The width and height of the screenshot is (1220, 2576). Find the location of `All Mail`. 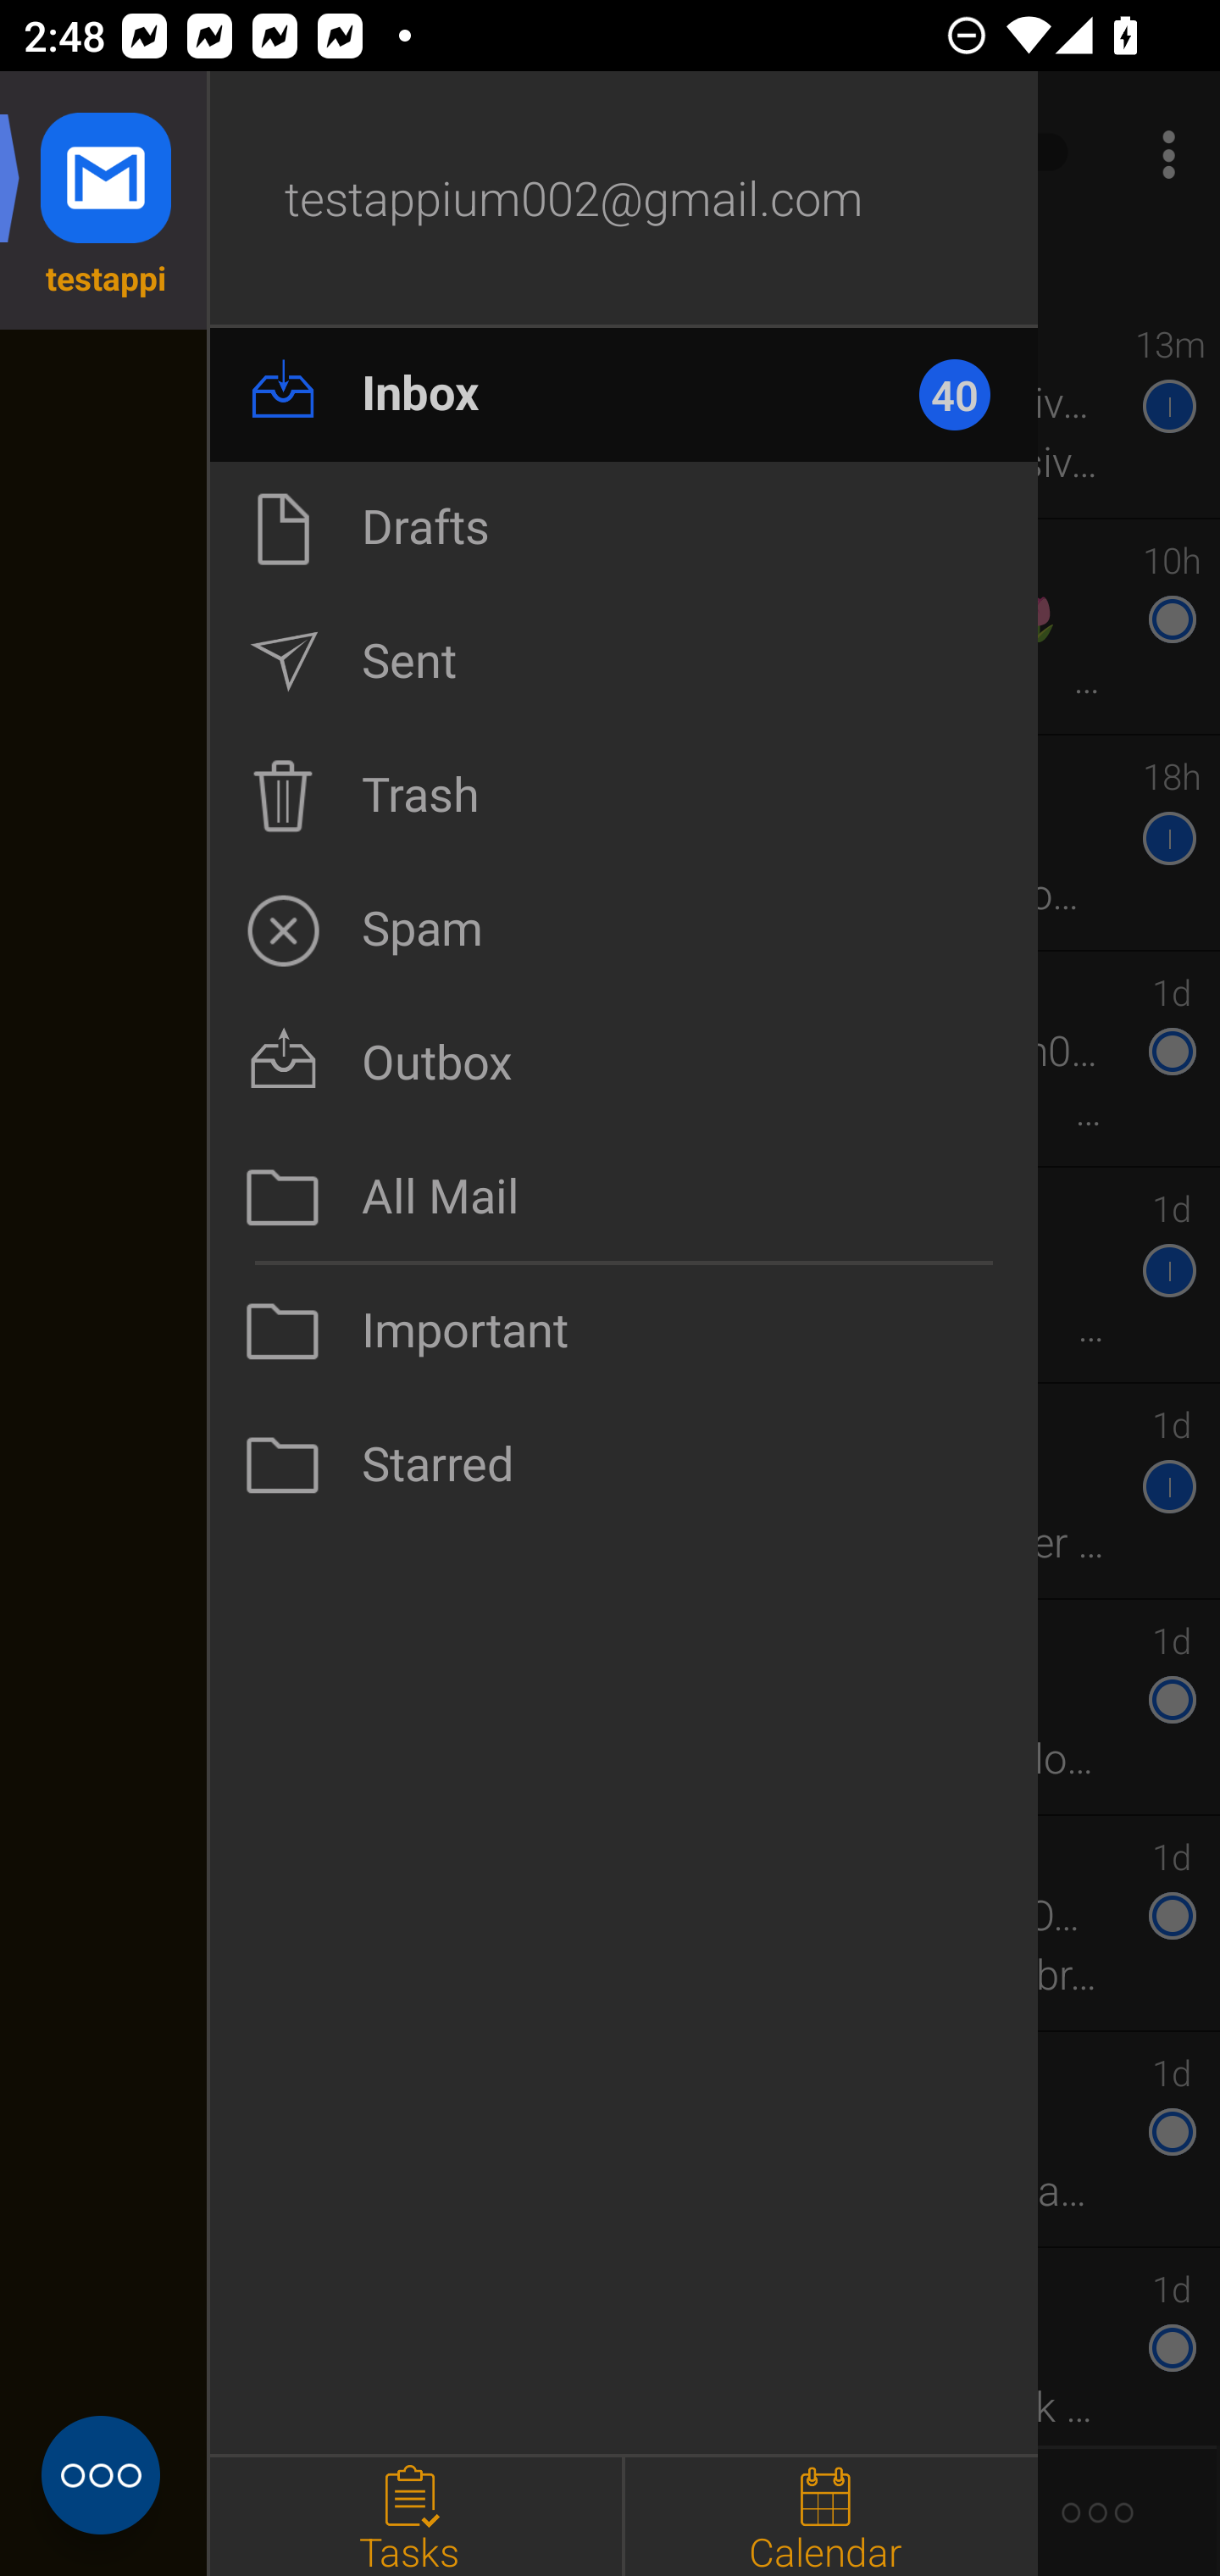

All Mail is located at coordinates (624, 1197).